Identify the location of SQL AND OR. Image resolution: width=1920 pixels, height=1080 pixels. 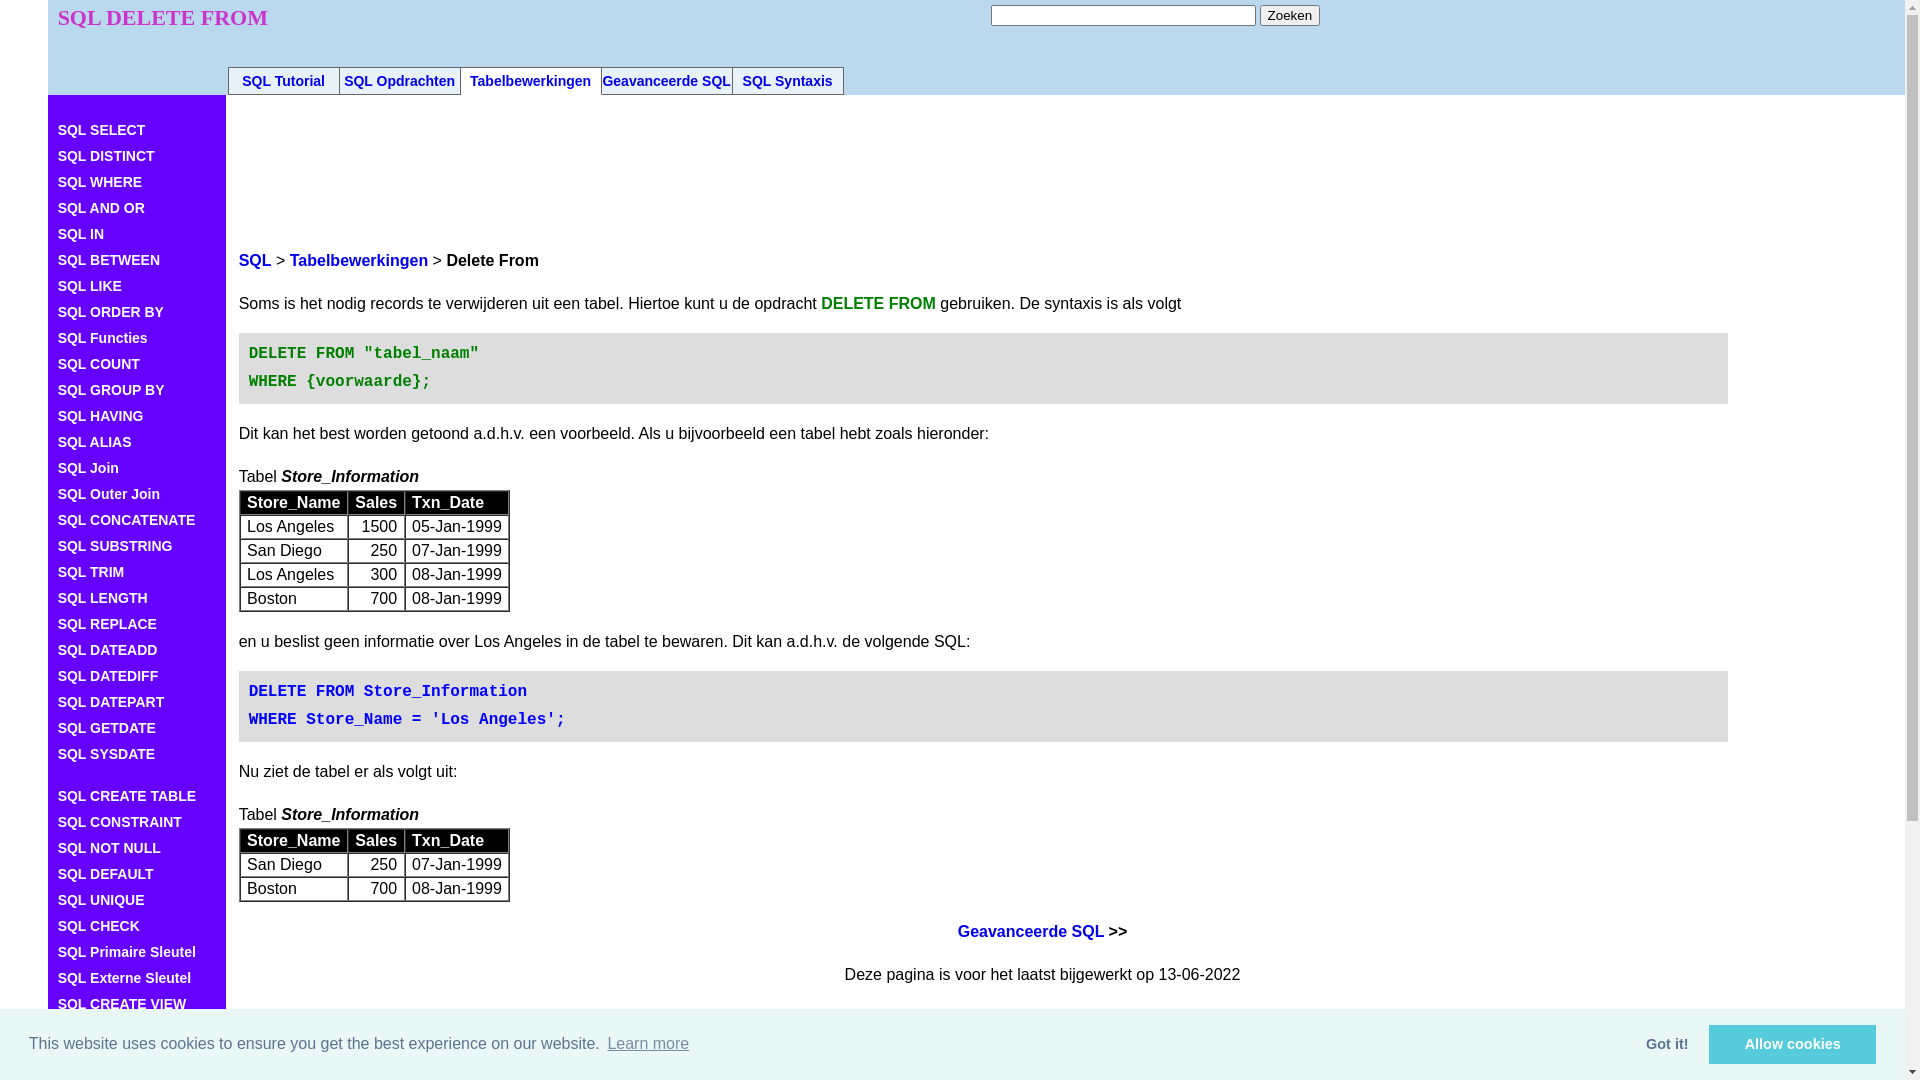
(137, 208).